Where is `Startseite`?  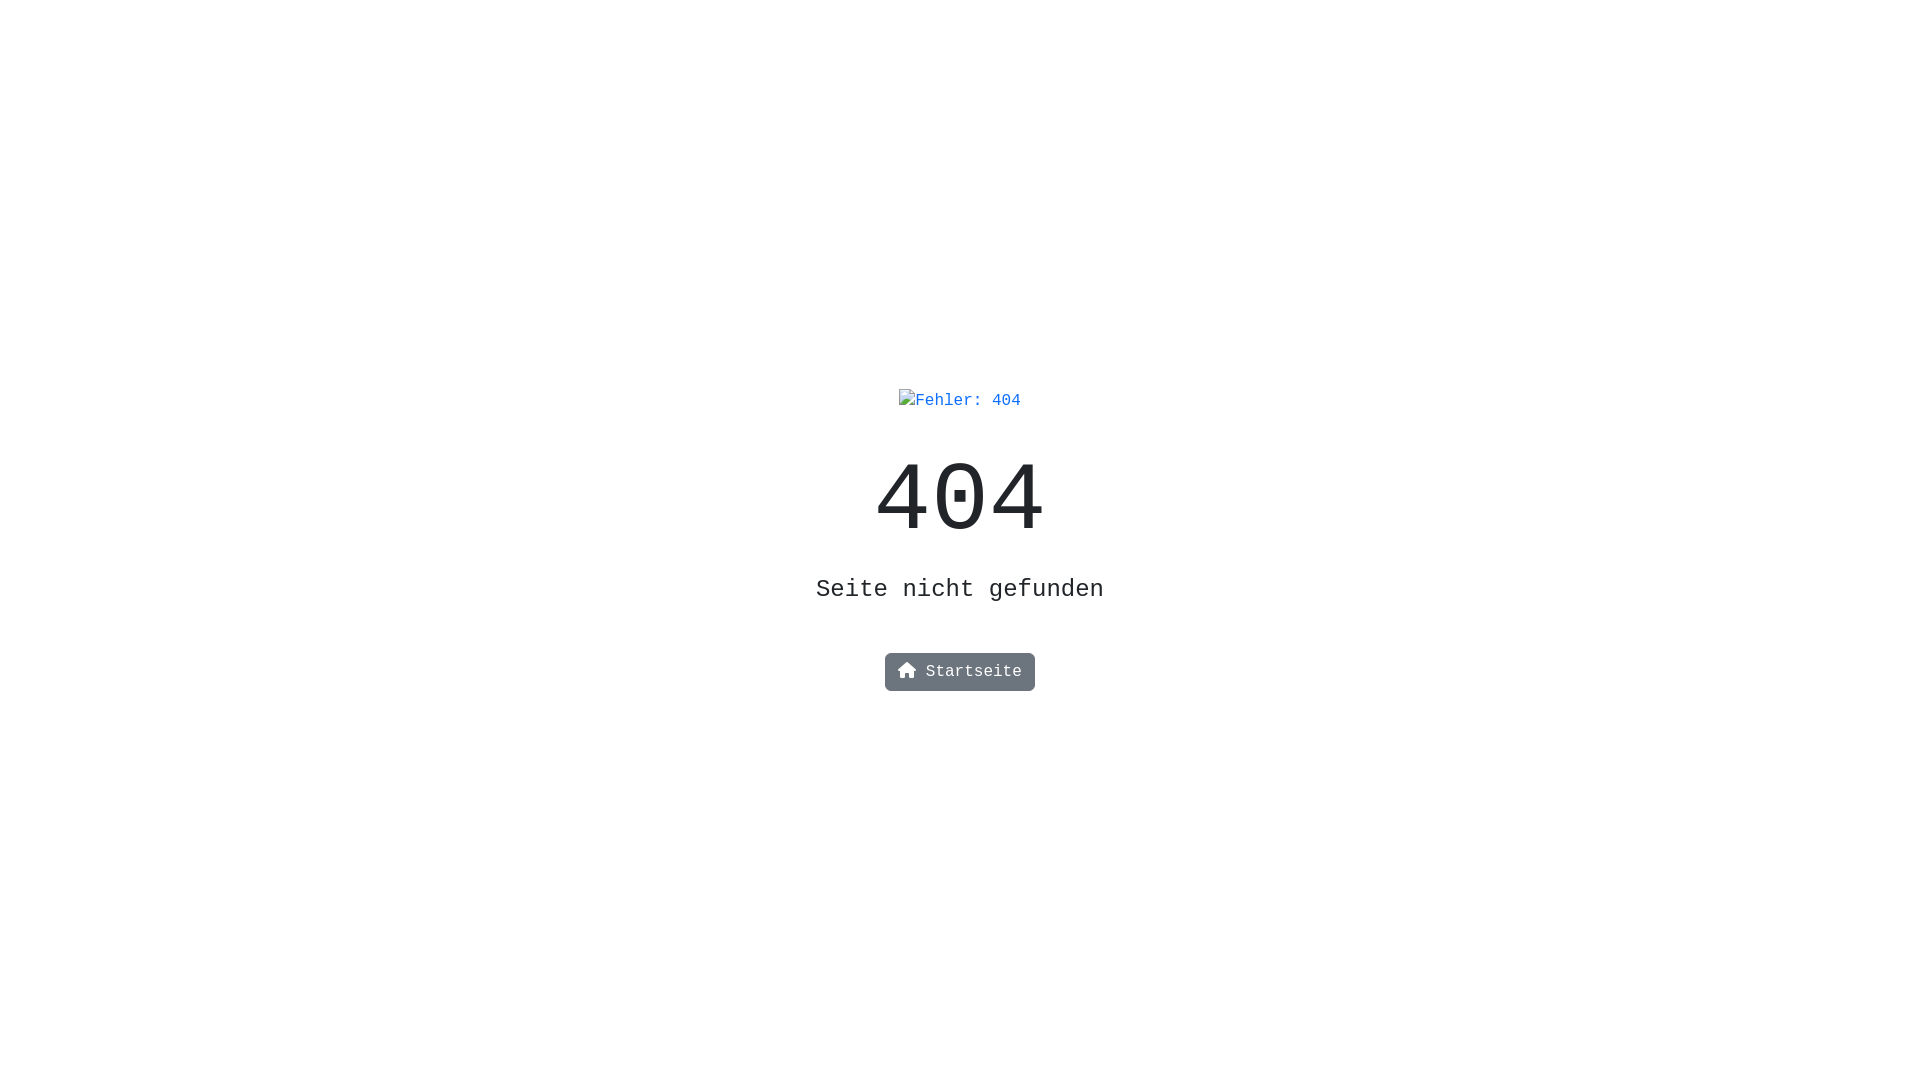 Startseite is located at coordinates (960, 672).